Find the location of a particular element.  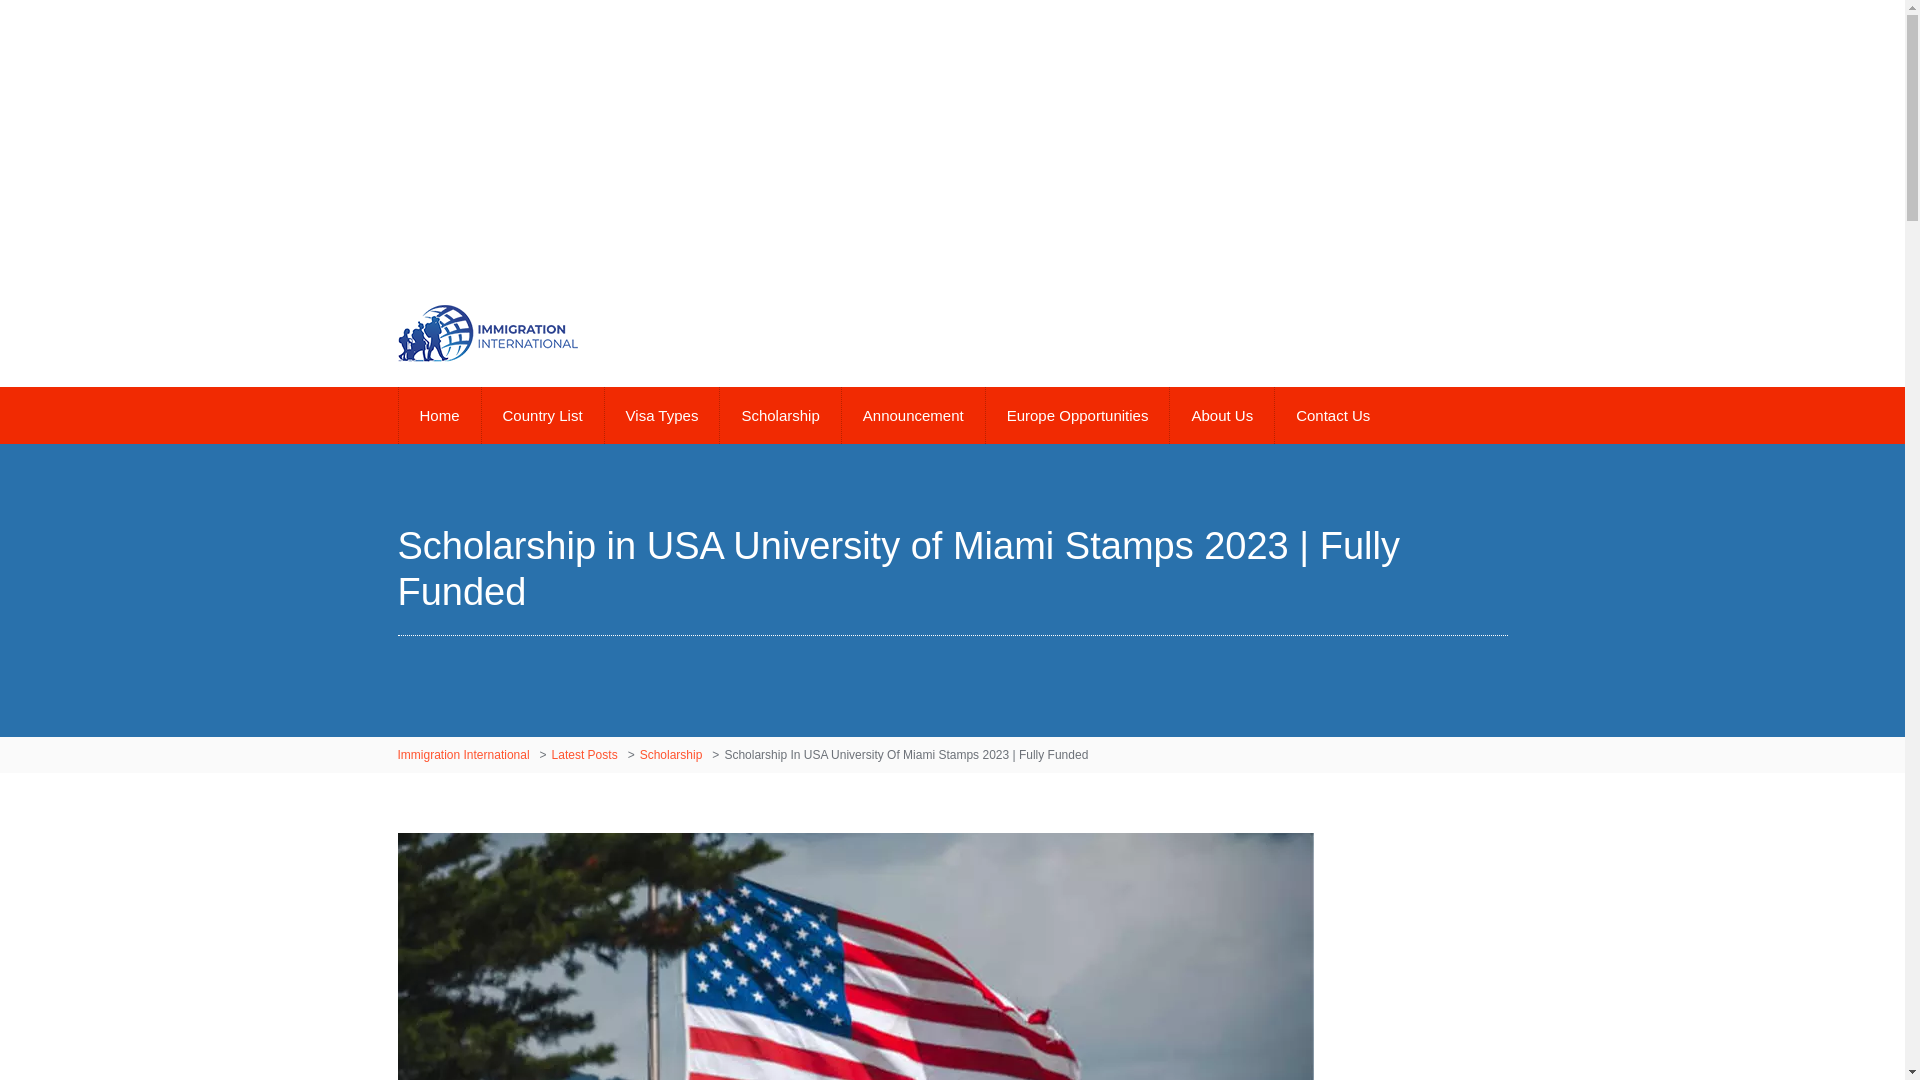

Contact Us is located at coordinates (1332, 414).